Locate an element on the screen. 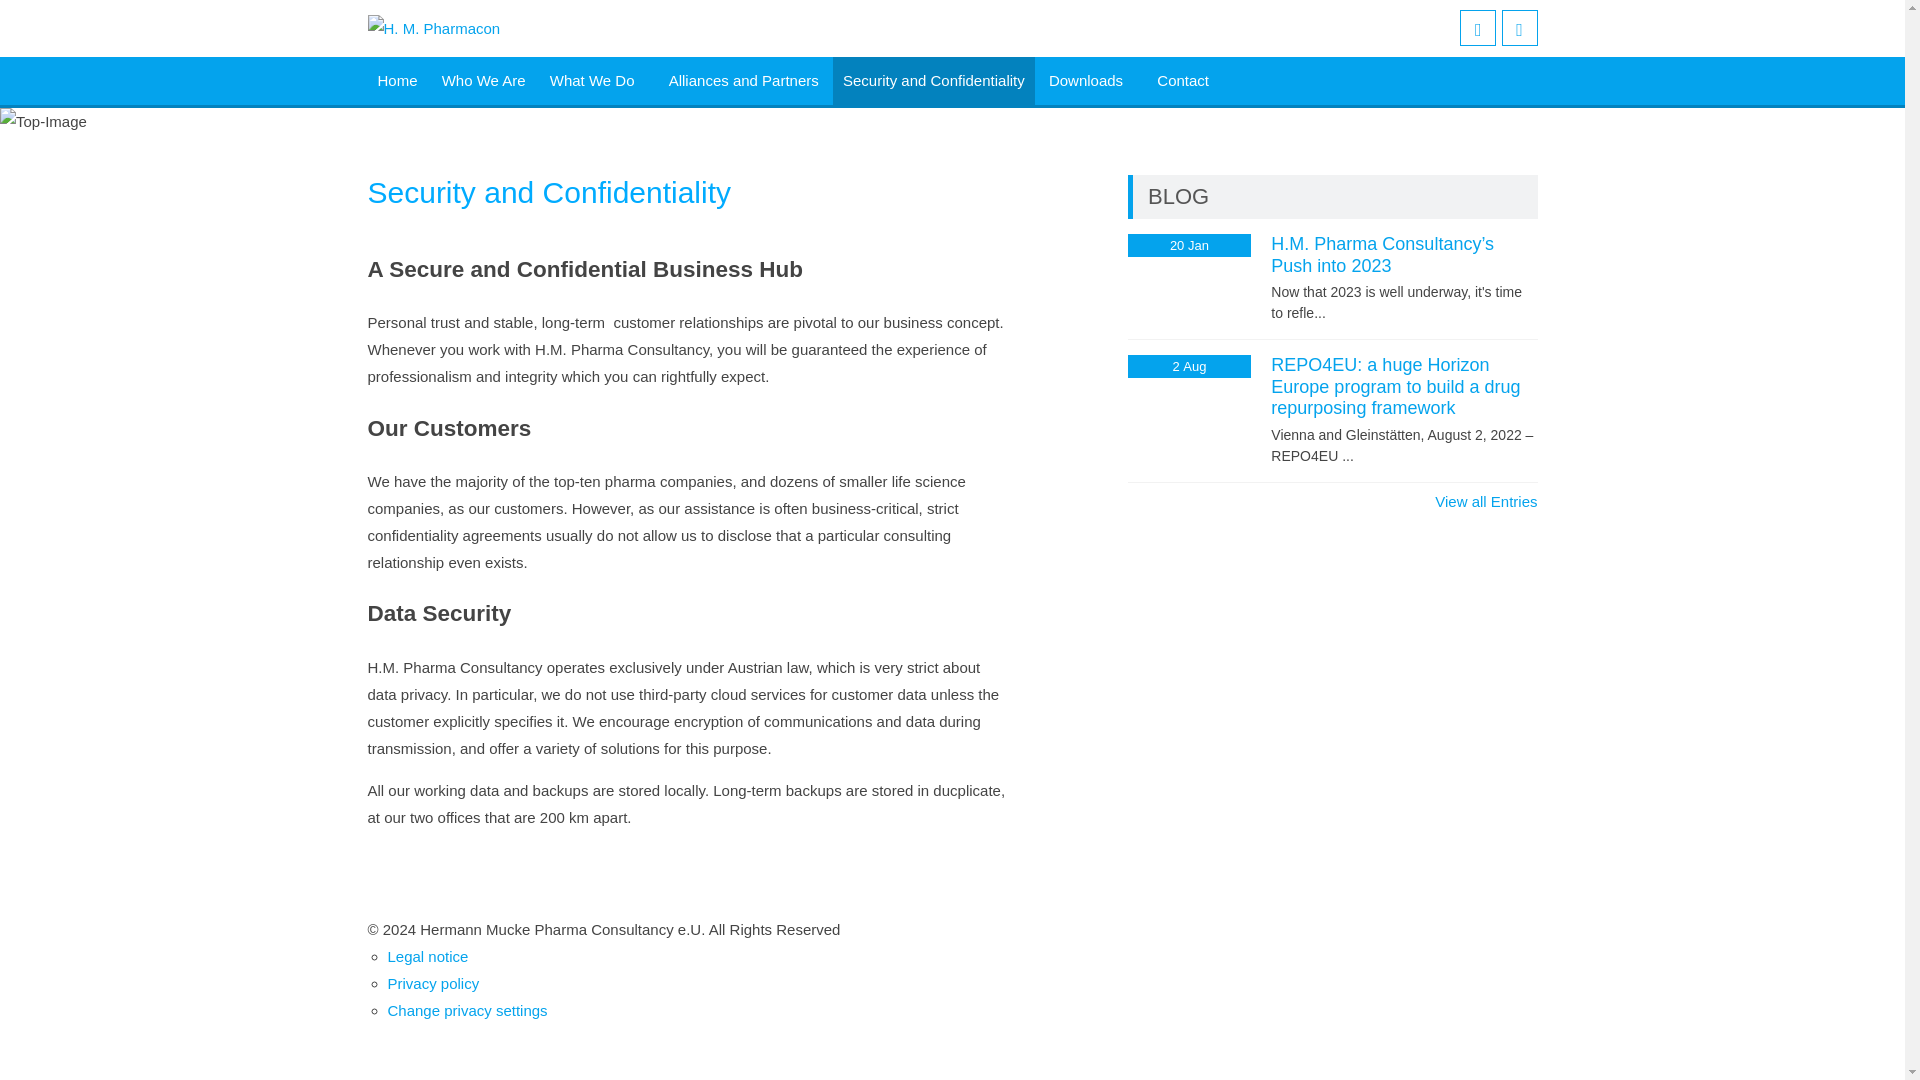 This screenshot has height=1080, width=1920. Alliances and Partners is located at coordinates (744, 80).